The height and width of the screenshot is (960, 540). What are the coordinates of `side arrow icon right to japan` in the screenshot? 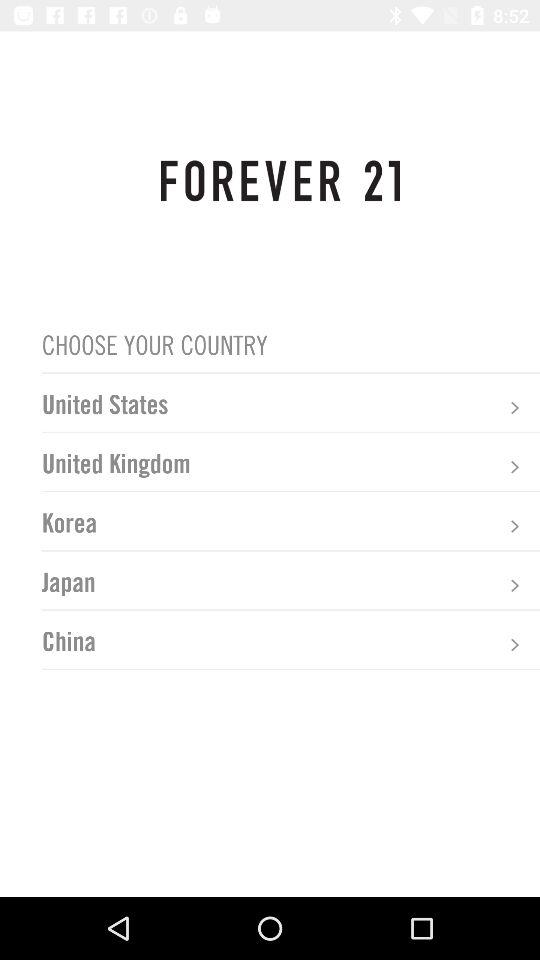 It's located at (514, 585).